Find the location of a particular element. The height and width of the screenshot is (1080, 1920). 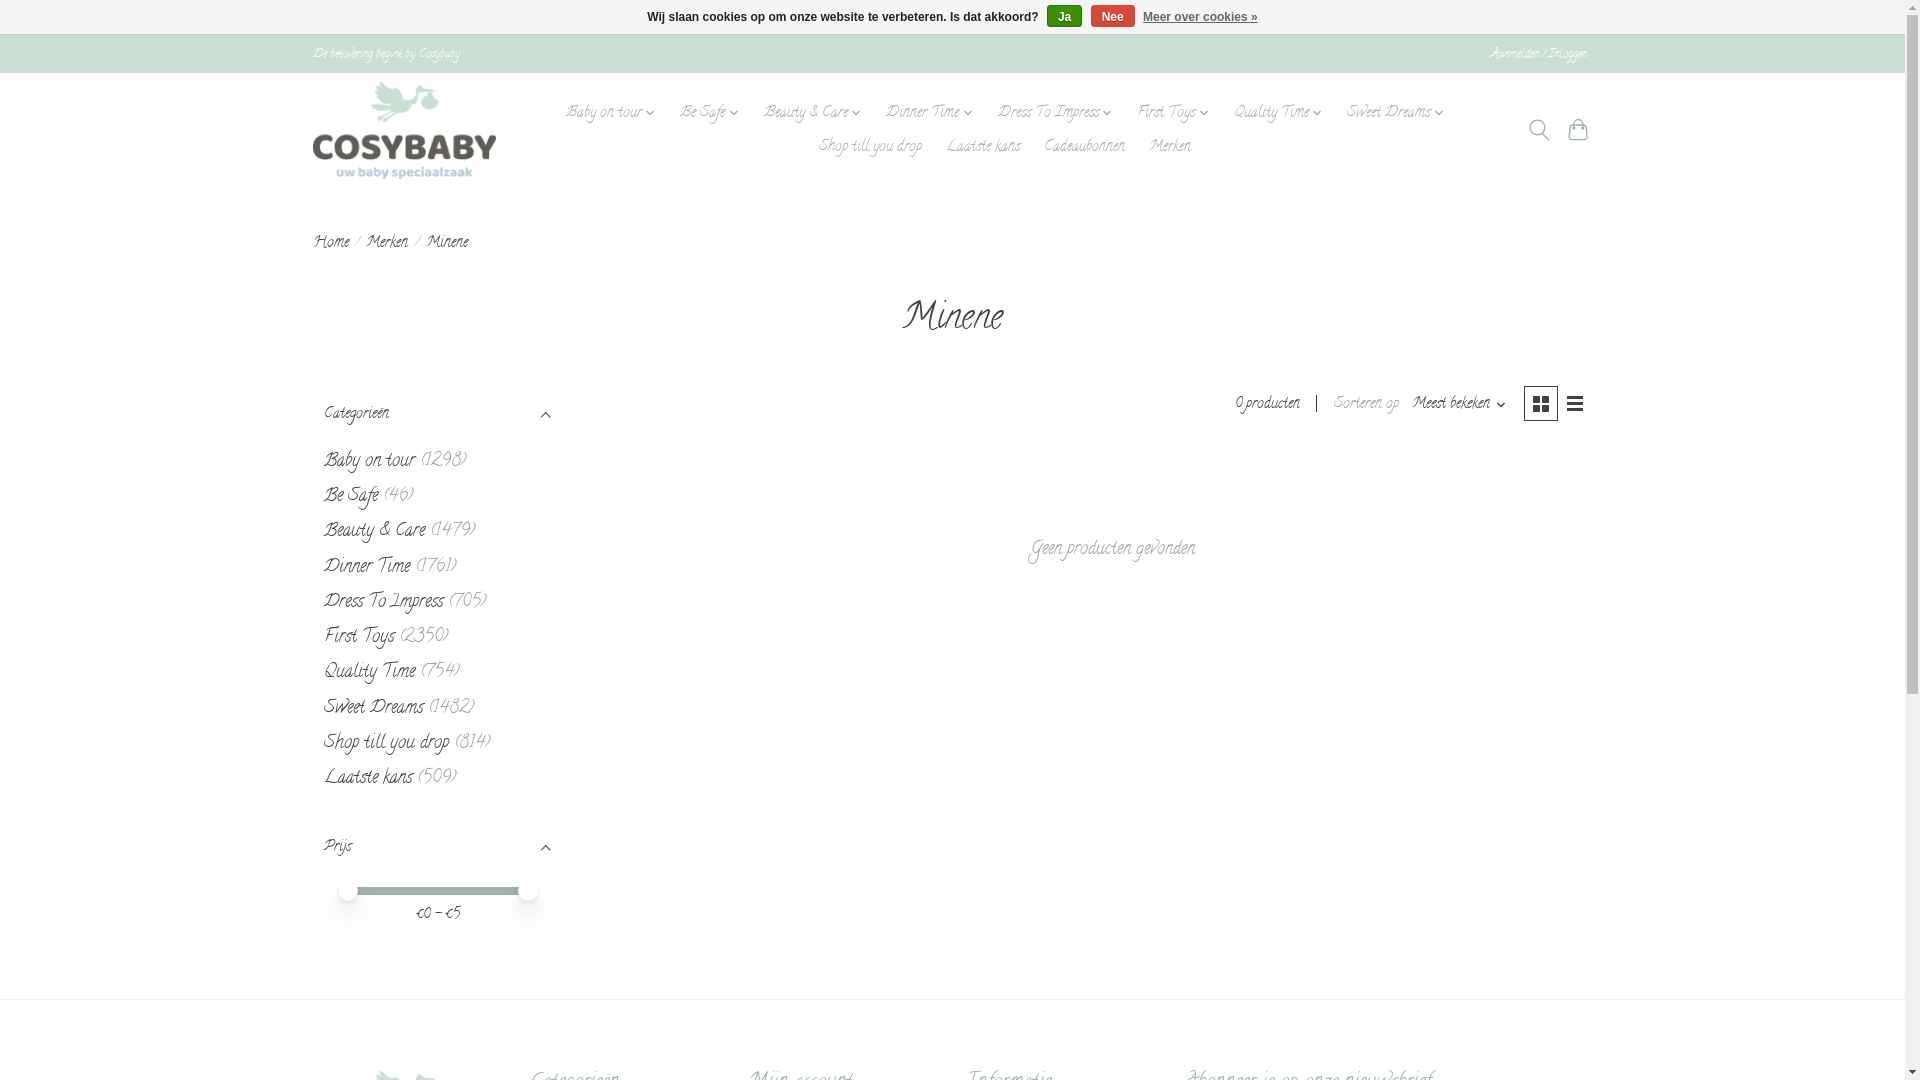

Laatste kans is located at coordinates (983, 147).